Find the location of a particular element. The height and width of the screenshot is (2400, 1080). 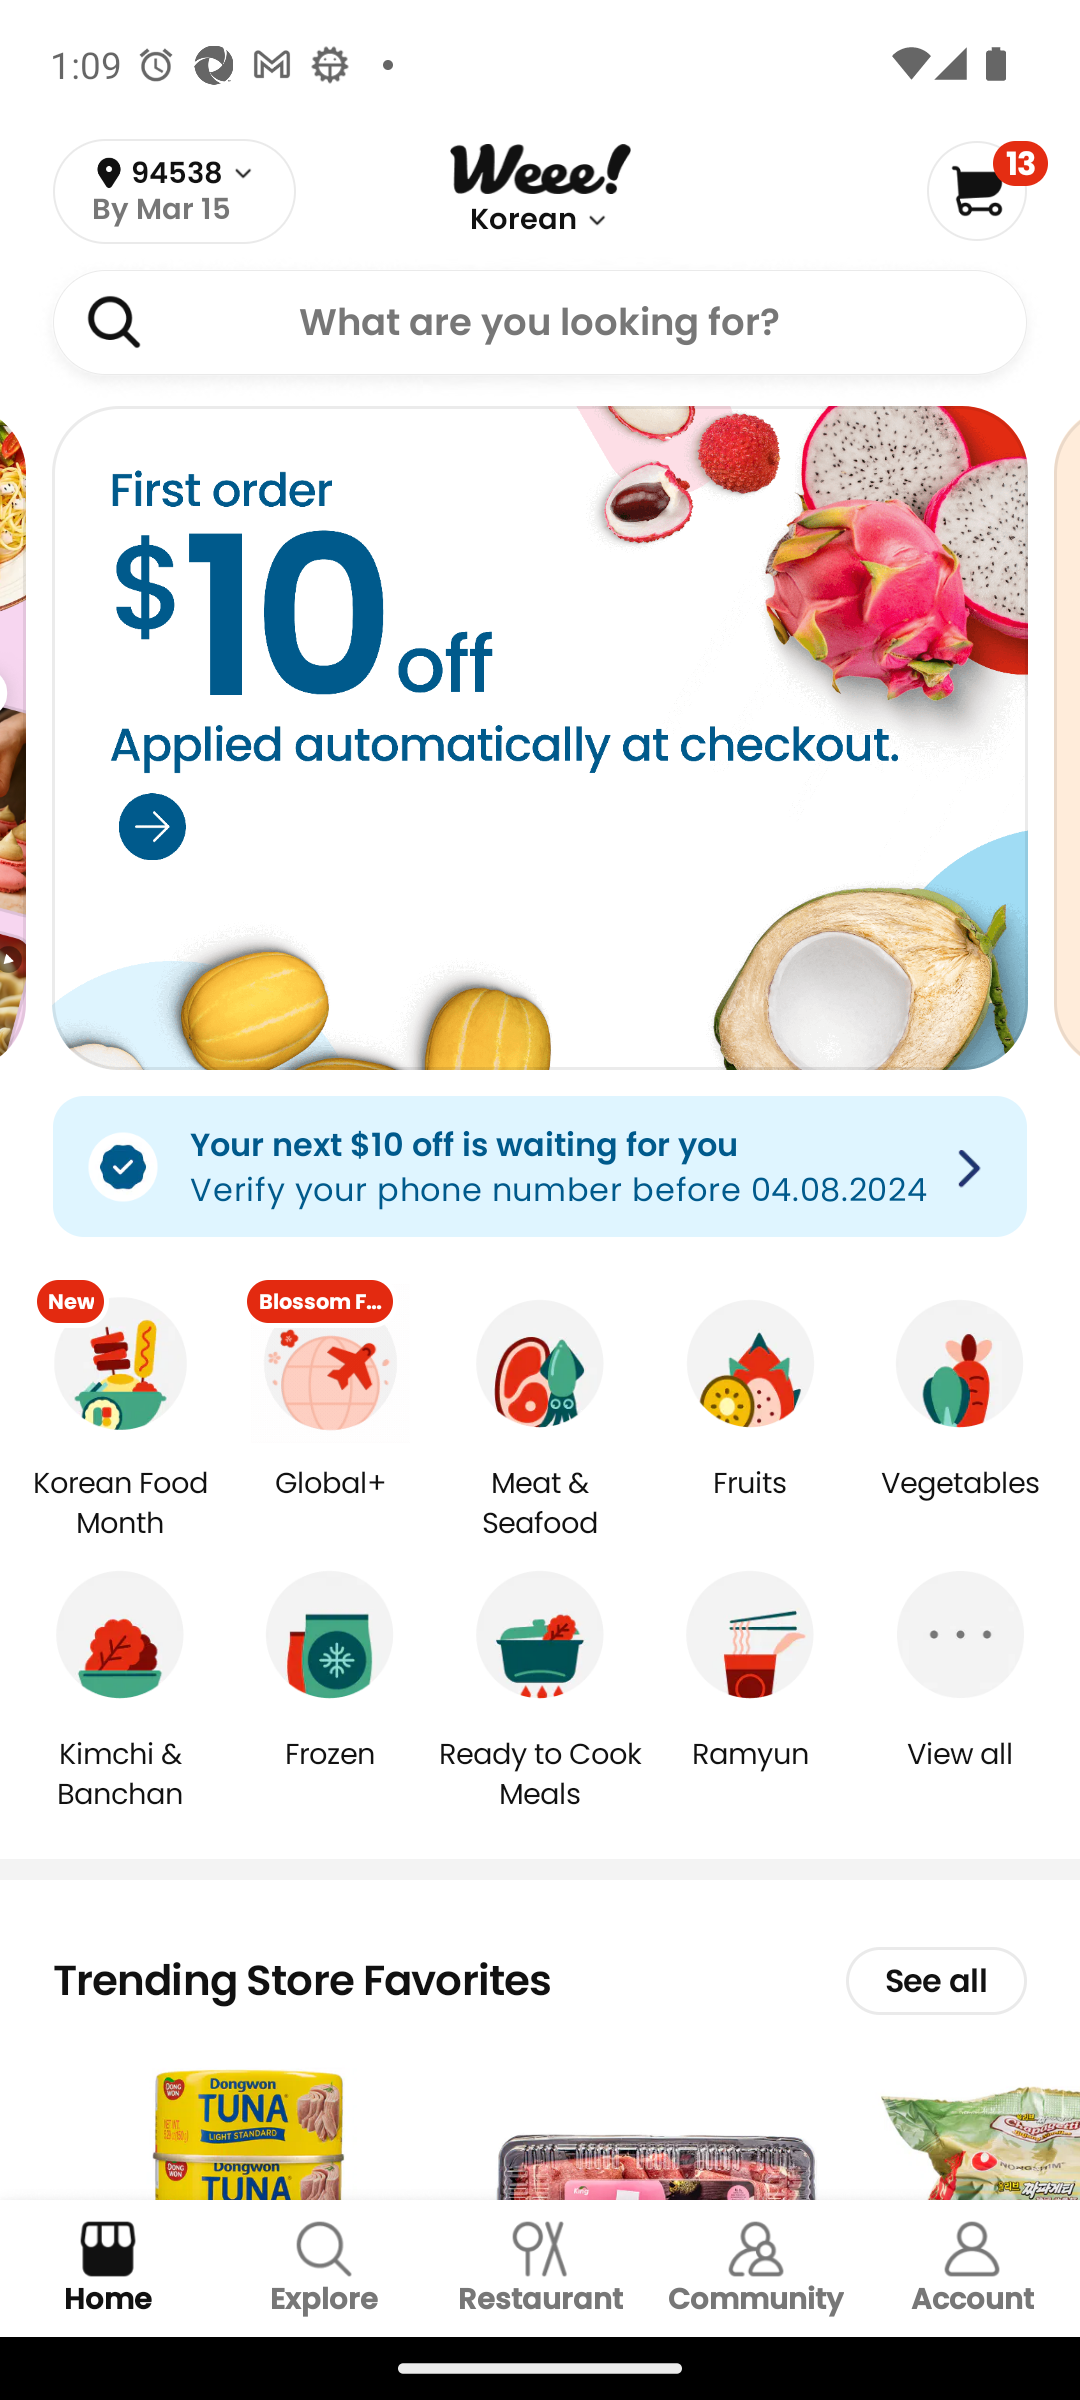

Ramyun is located at coordinates (750, 1774).